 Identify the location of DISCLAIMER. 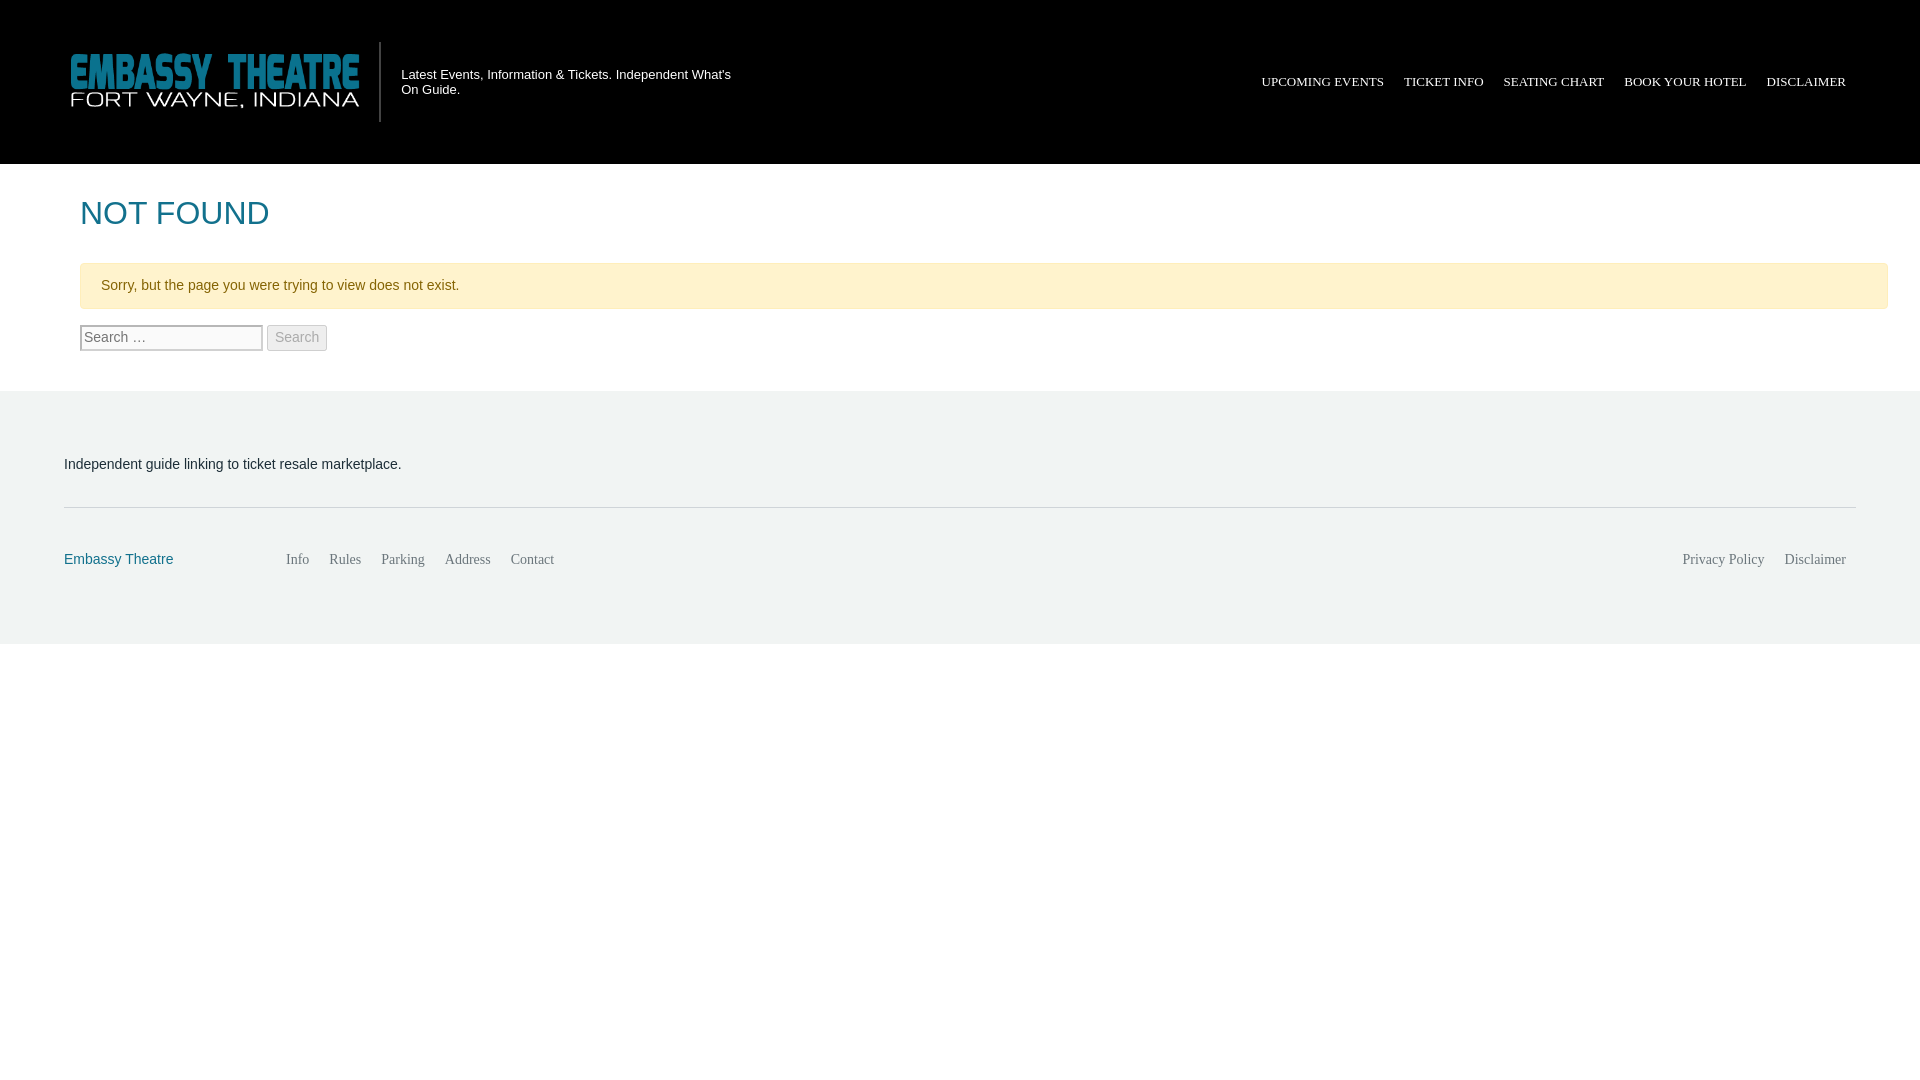
(1806, 82).